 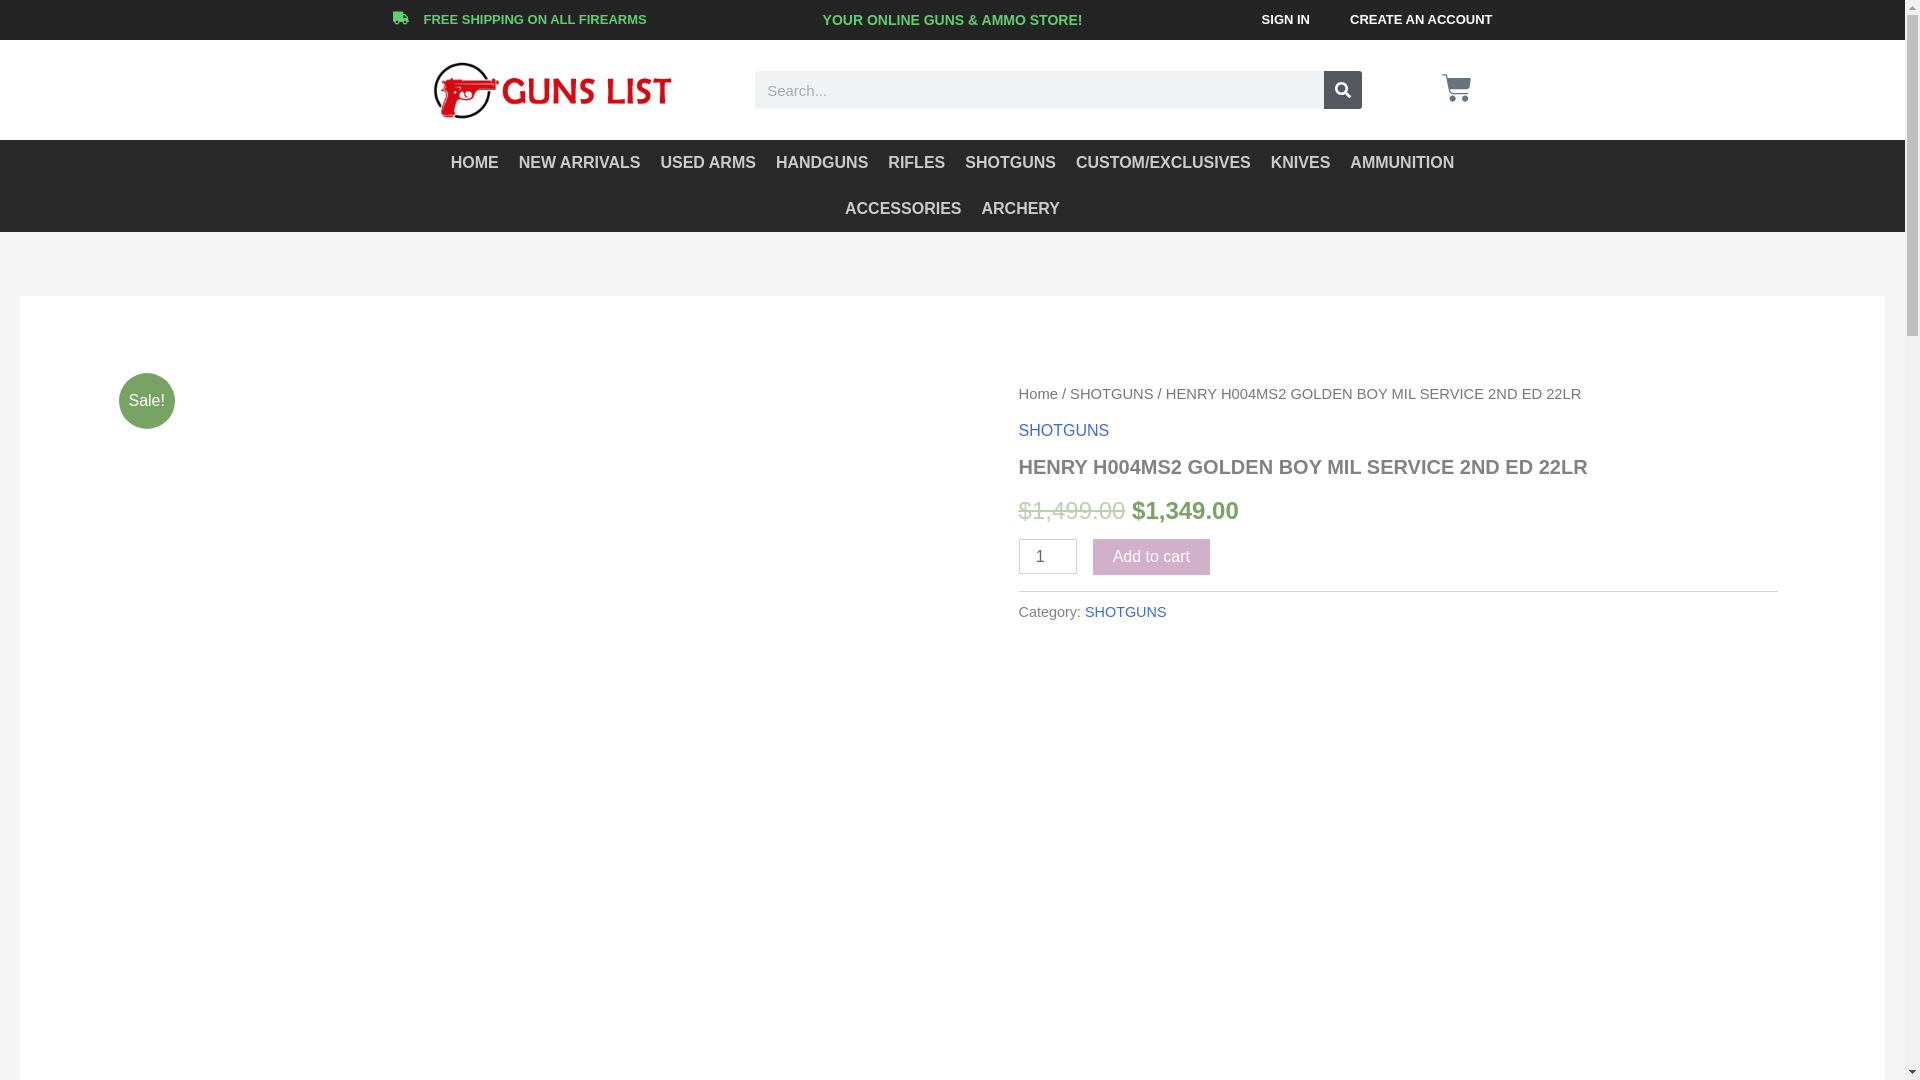 I want to click on SHOTGUNS, so click(x=1111, y=393).